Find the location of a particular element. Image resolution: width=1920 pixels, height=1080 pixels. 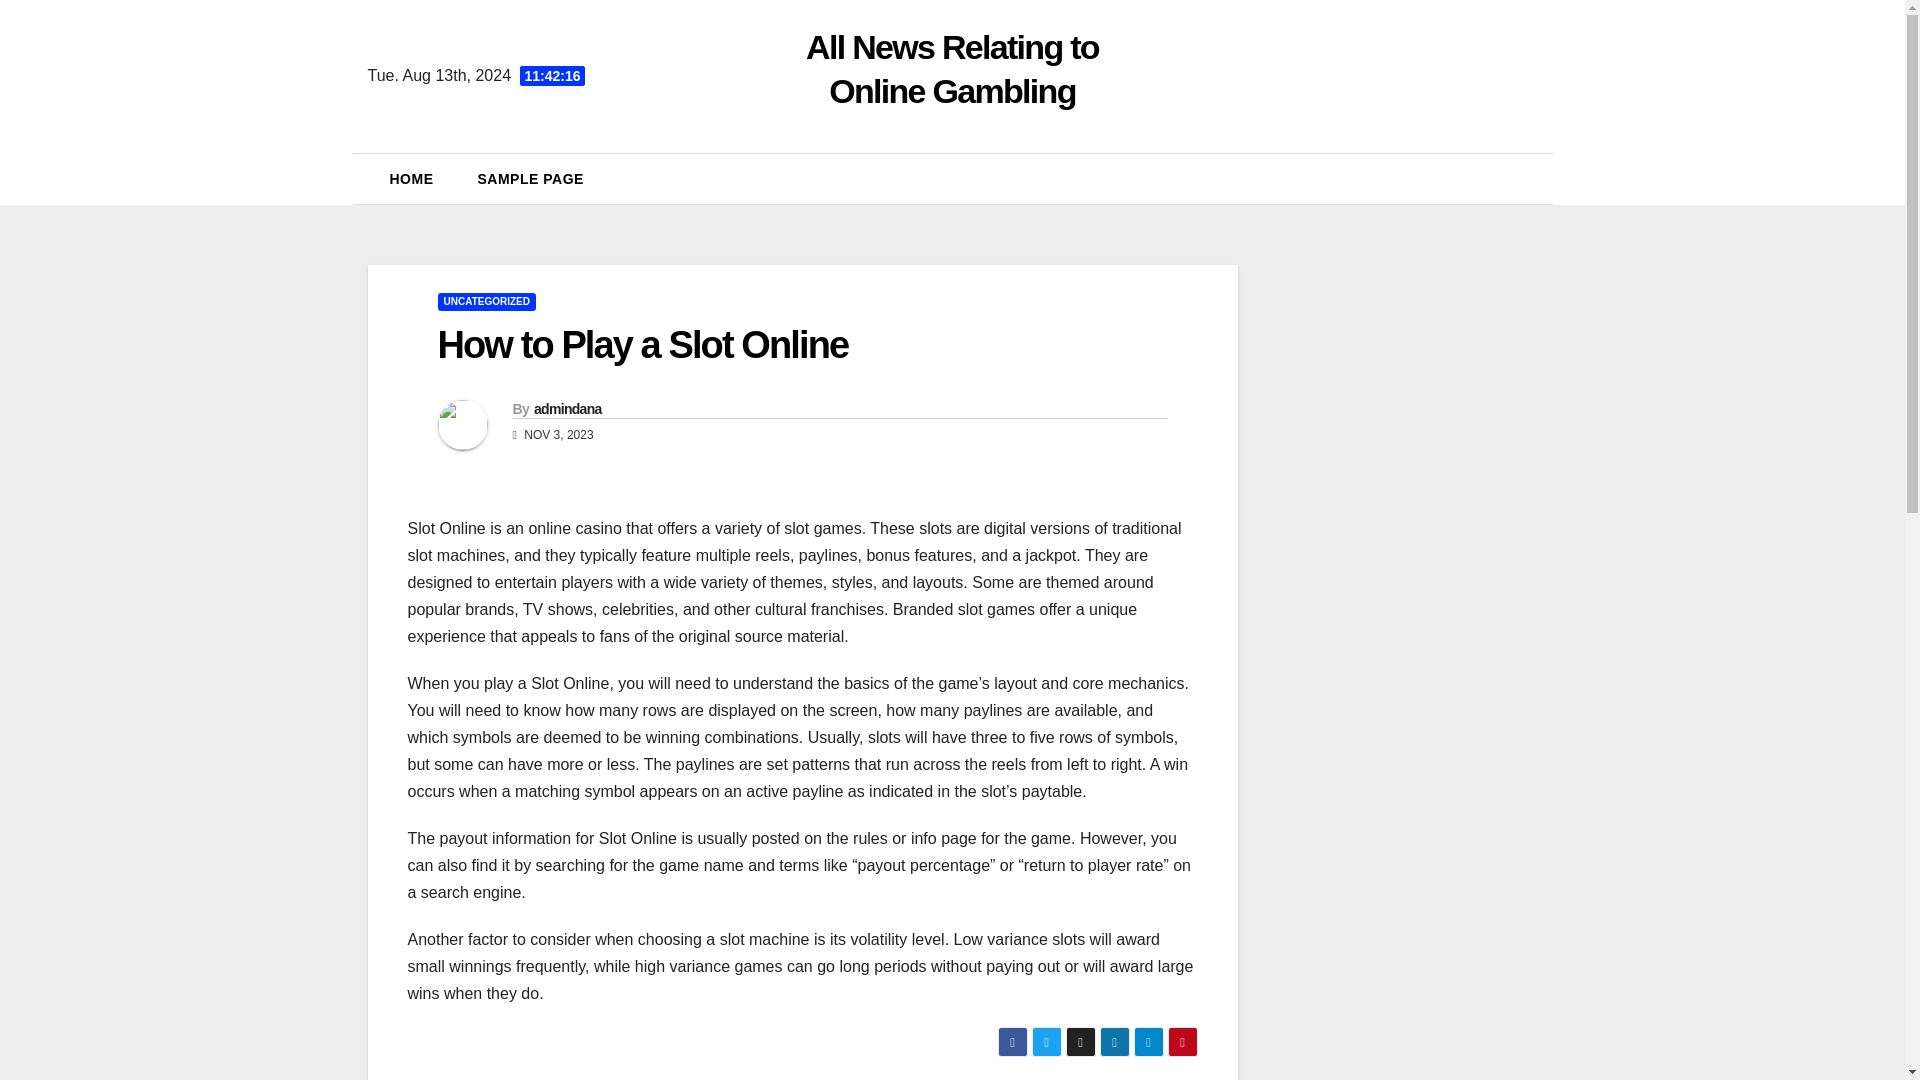

admindana is located at coordinates (568, 408).